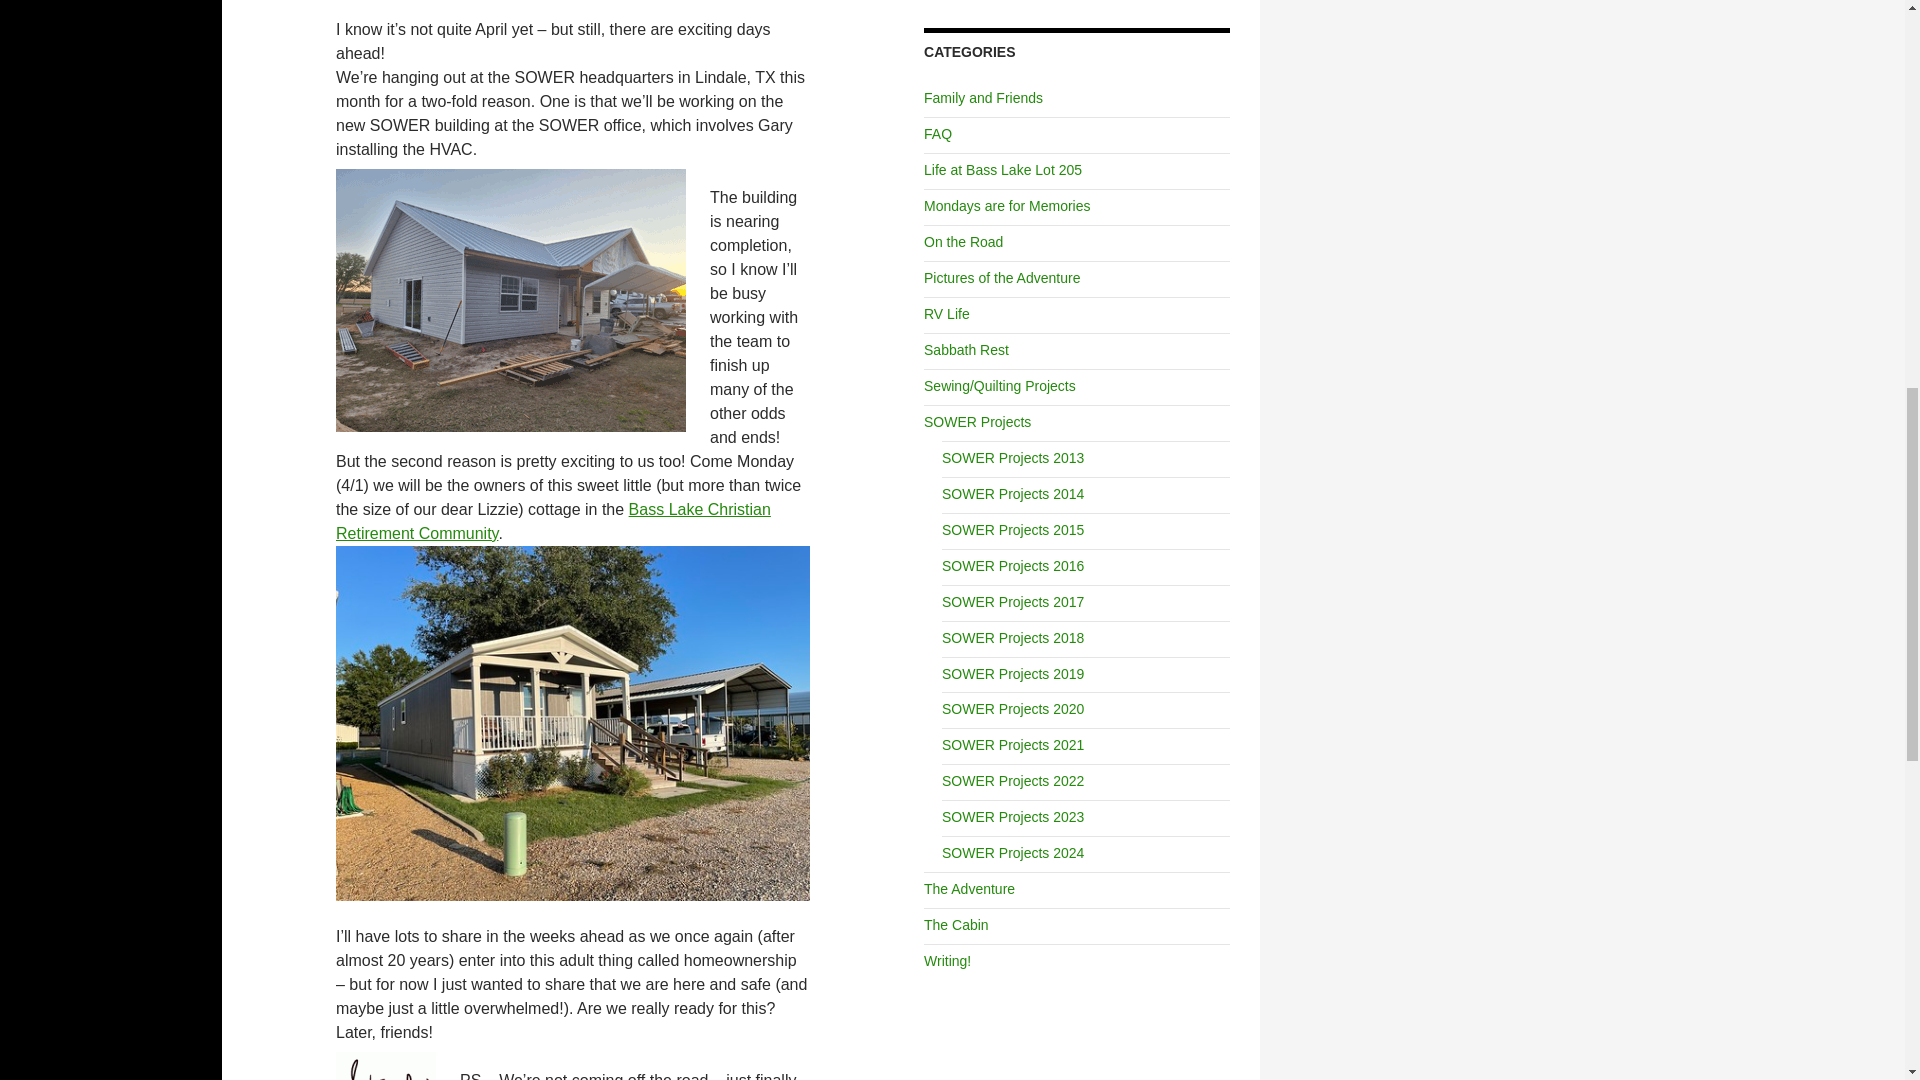 This screenshot has width=1920, height=1080. I want to click on Bass Lake Christian Retirement Community, so click(554, 522).